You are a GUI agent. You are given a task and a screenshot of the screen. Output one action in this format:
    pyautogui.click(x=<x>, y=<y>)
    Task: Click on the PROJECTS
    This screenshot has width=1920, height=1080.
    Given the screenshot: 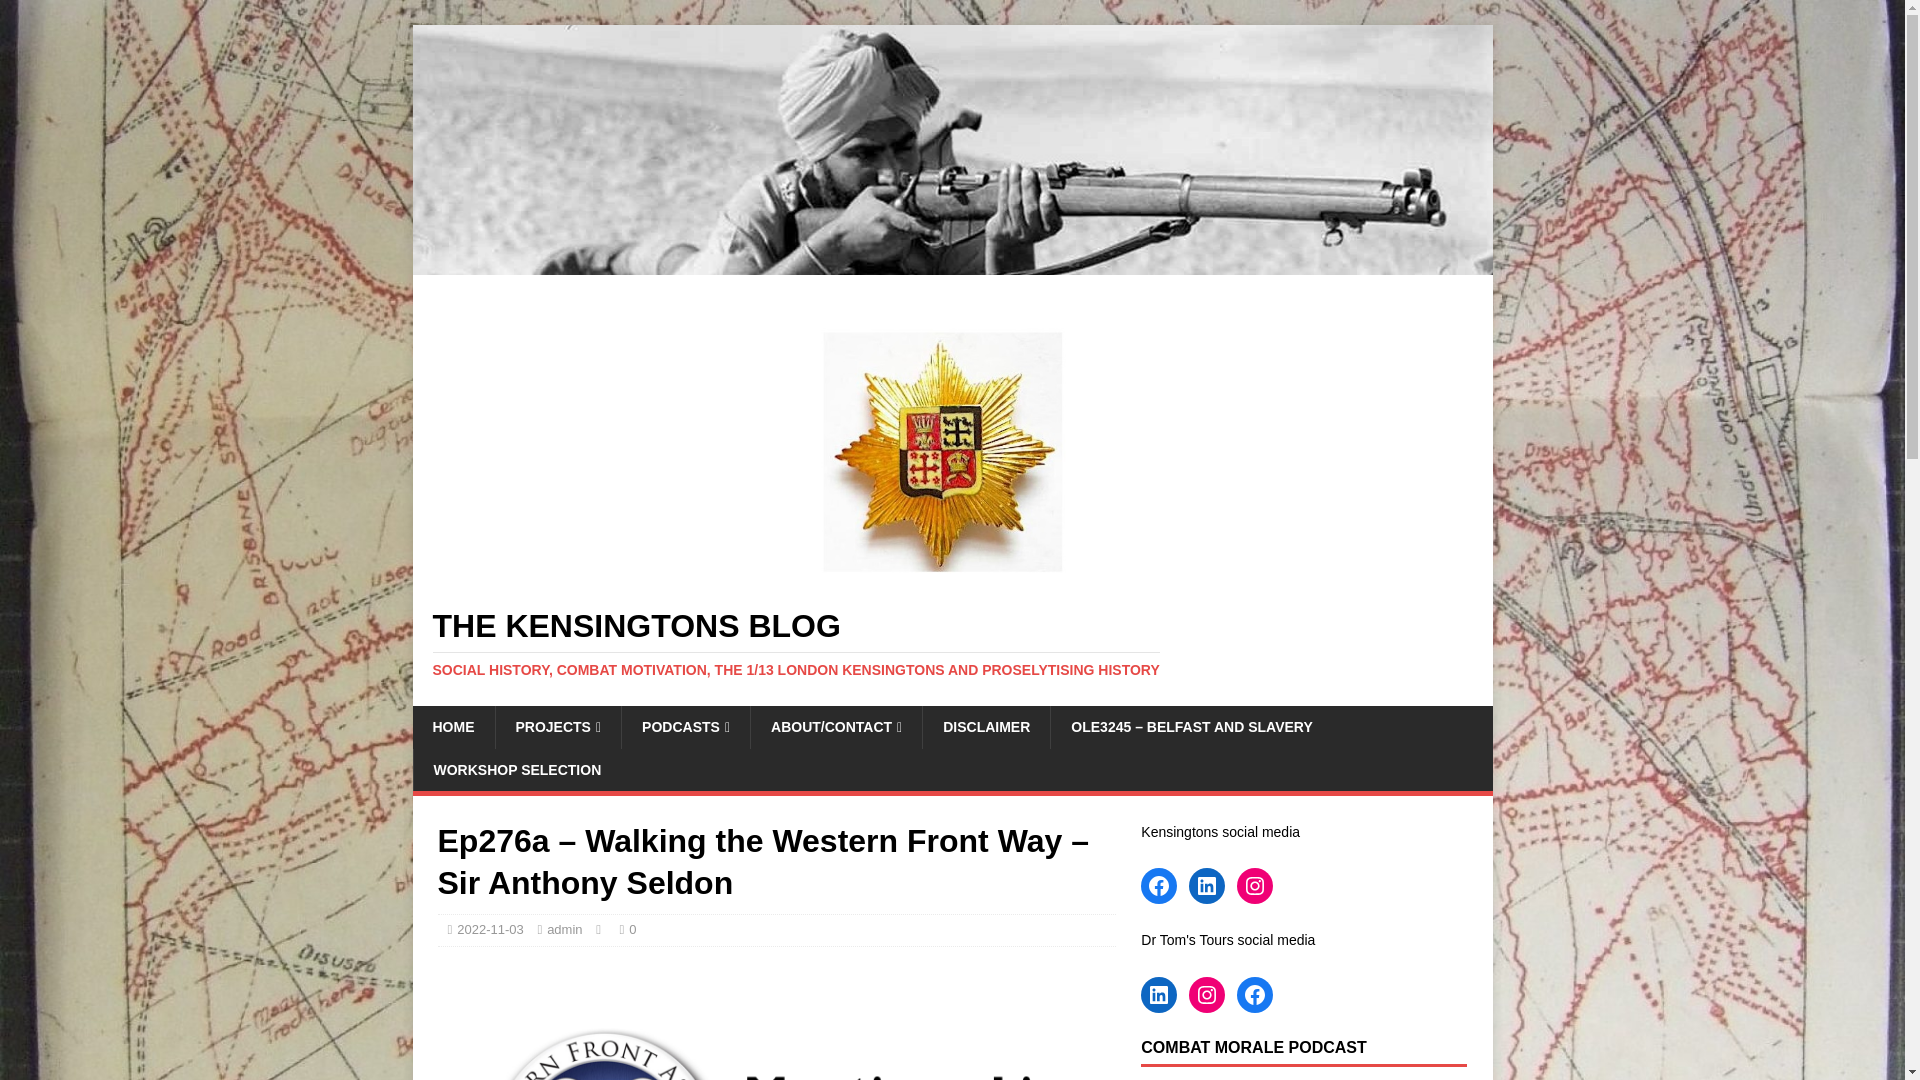 What is the action you would take?
    pyautogui.click(x=556, y=727)
    